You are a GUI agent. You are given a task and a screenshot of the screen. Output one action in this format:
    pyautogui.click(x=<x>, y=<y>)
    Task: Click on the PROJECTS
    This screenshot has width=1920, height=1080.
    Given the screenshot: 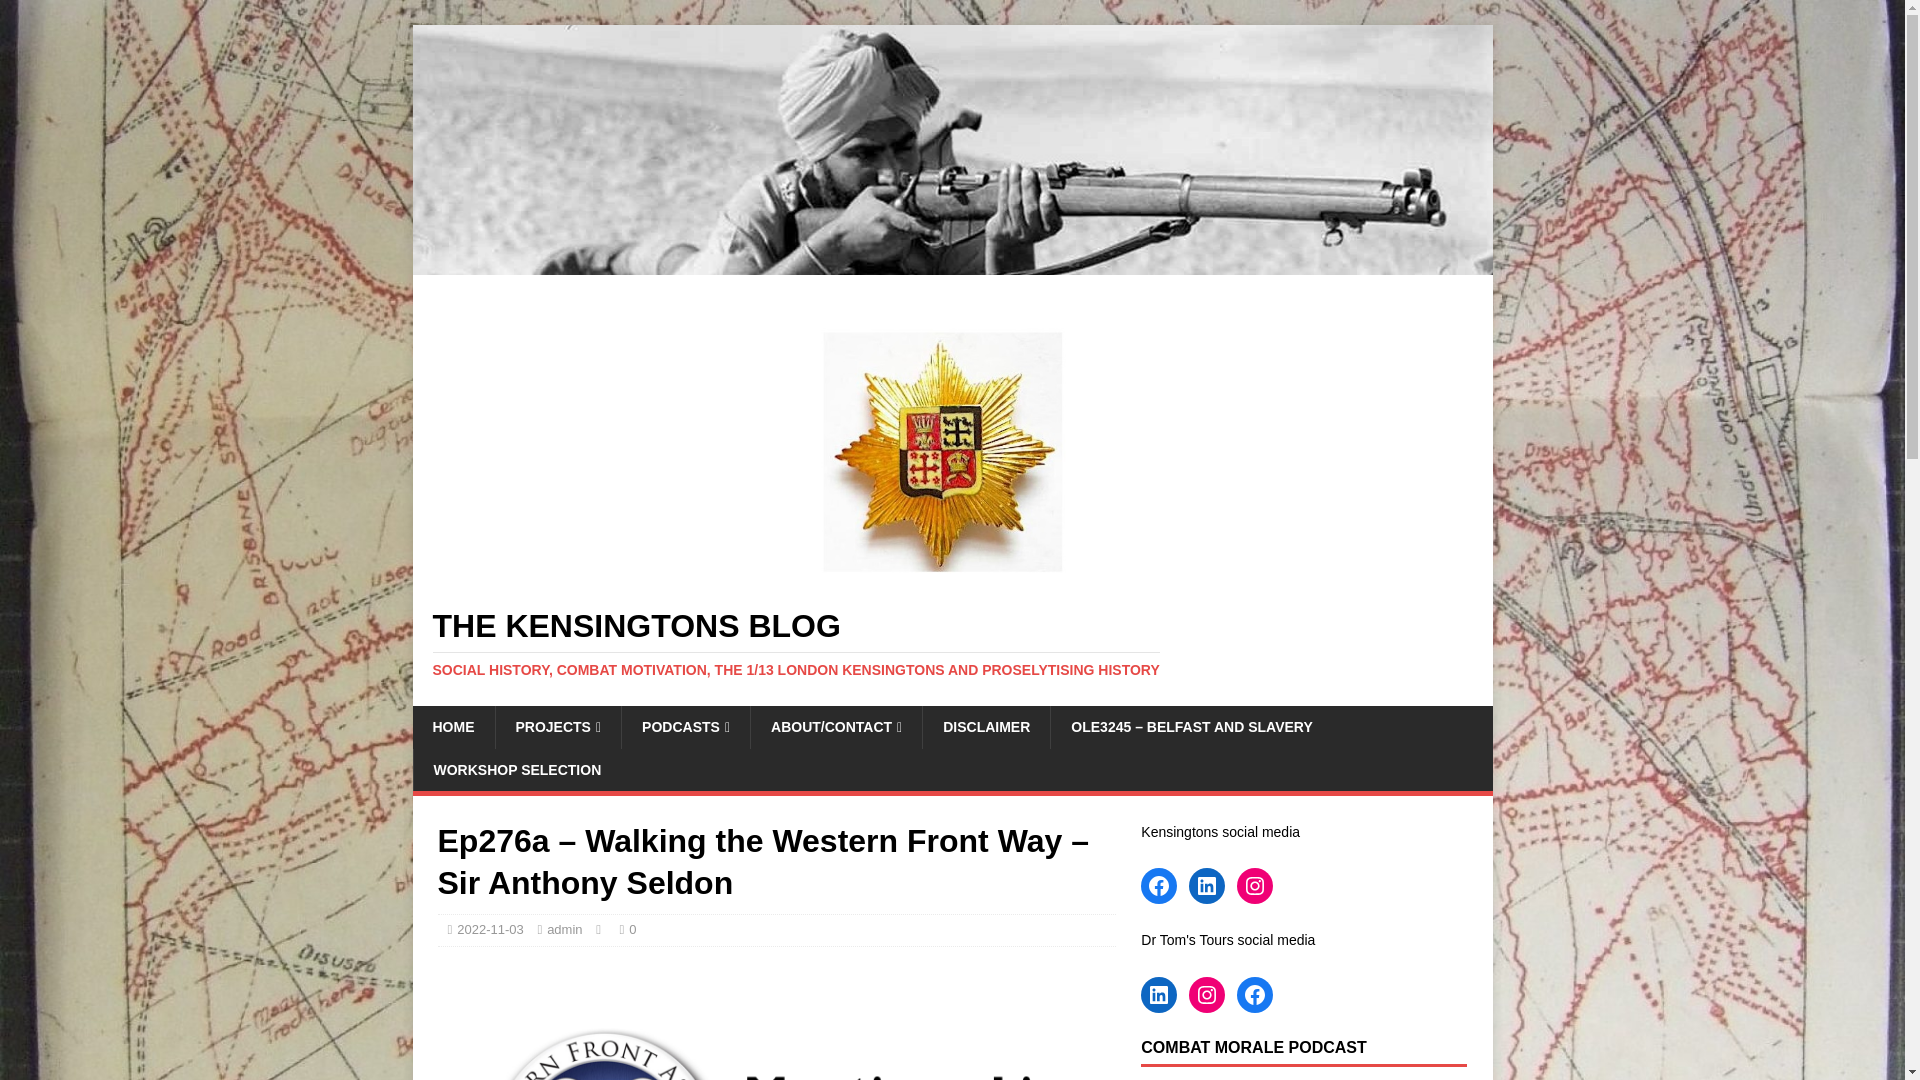 What is the action you would take?
    pyautogui.click(x=556, y=727)
    